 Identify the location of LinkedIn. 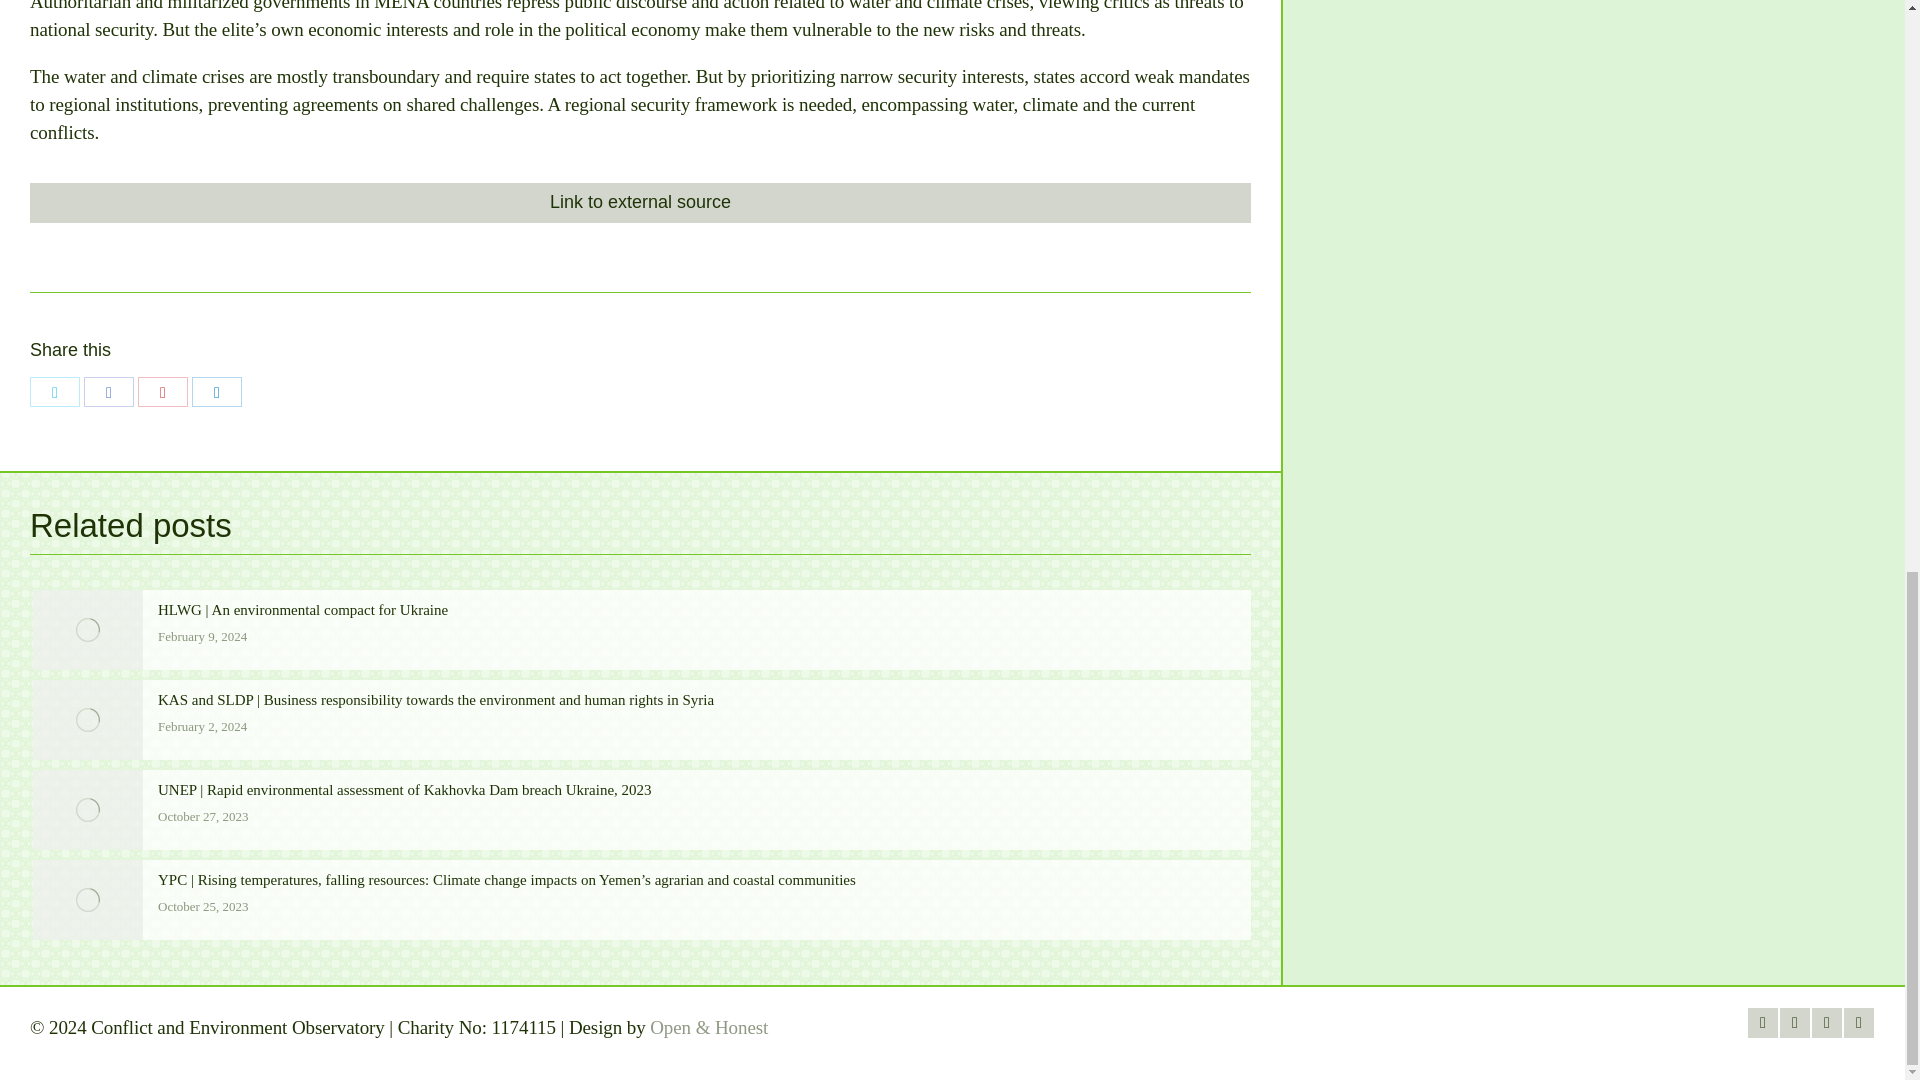
(216, 392).